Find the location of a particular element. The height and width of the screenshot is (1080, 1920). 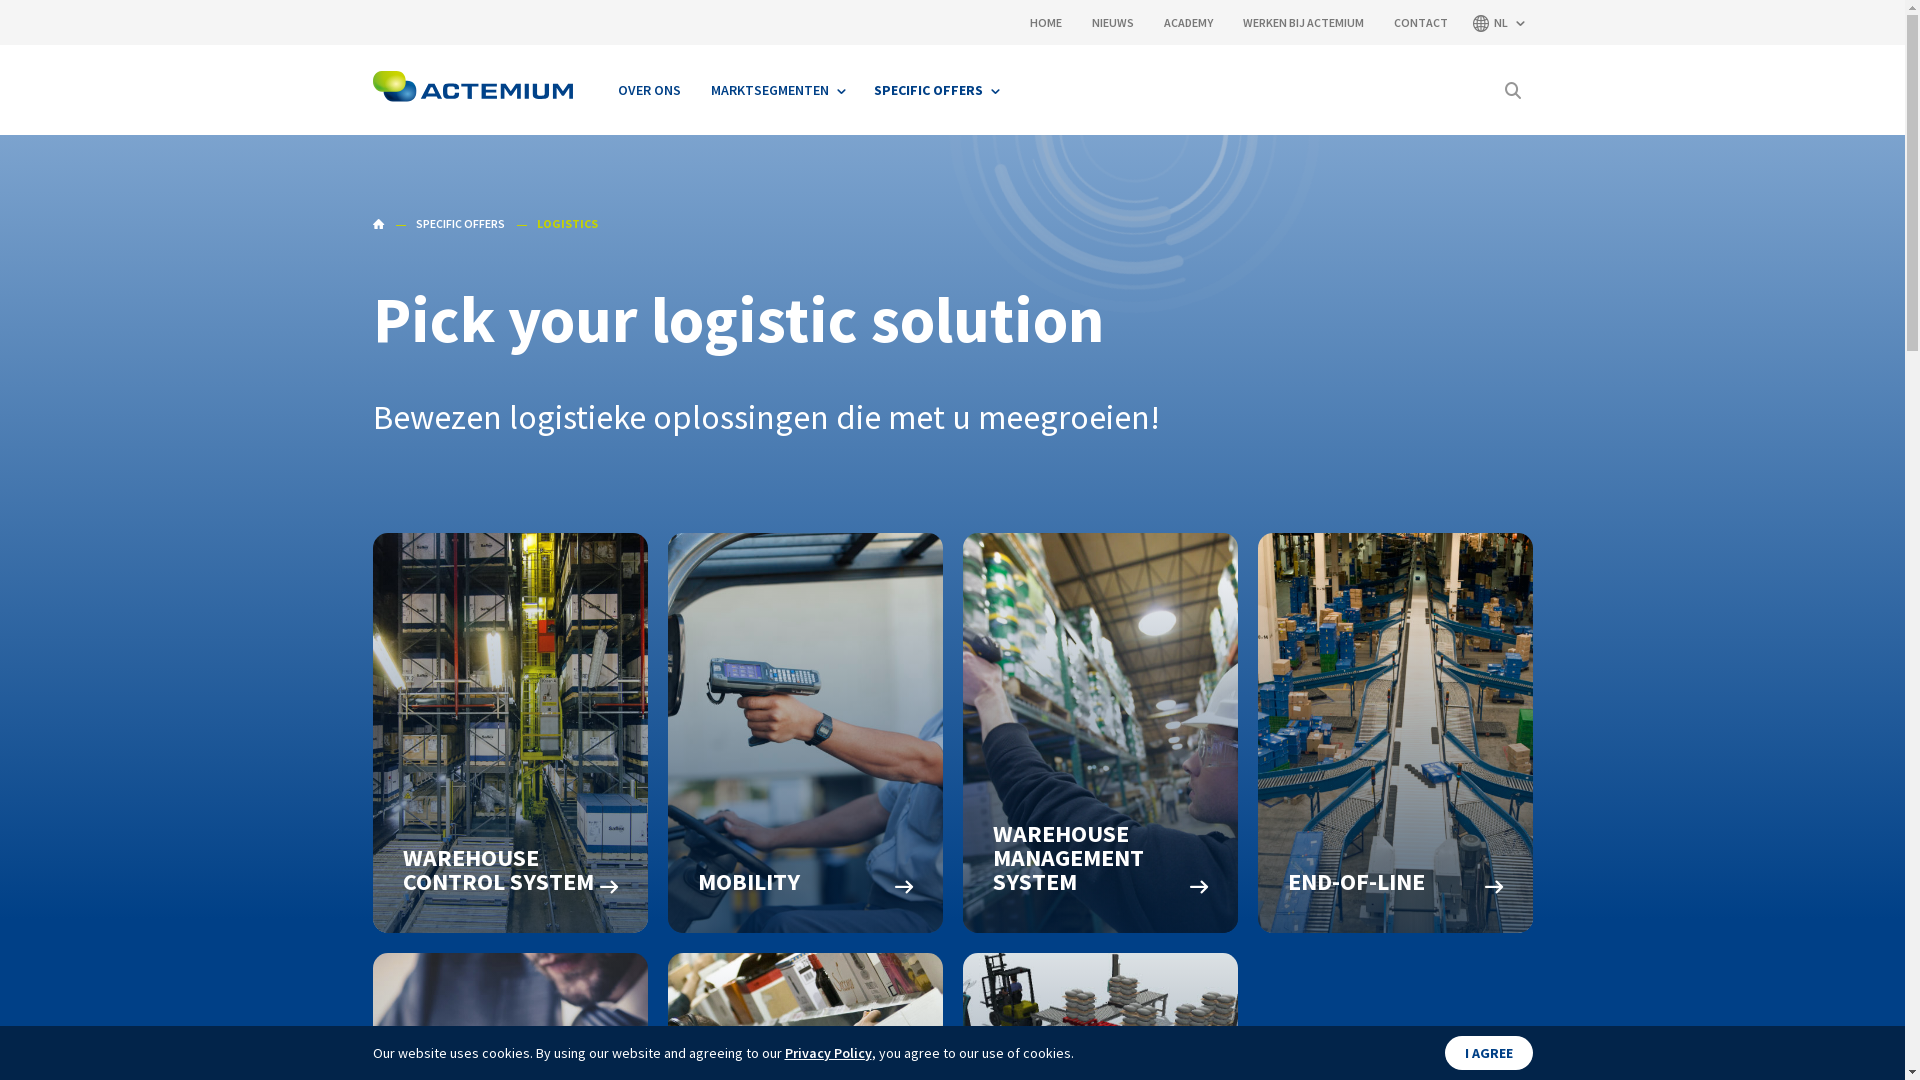

SPECIFIC OFFERS is located at coordinates (460, 224).